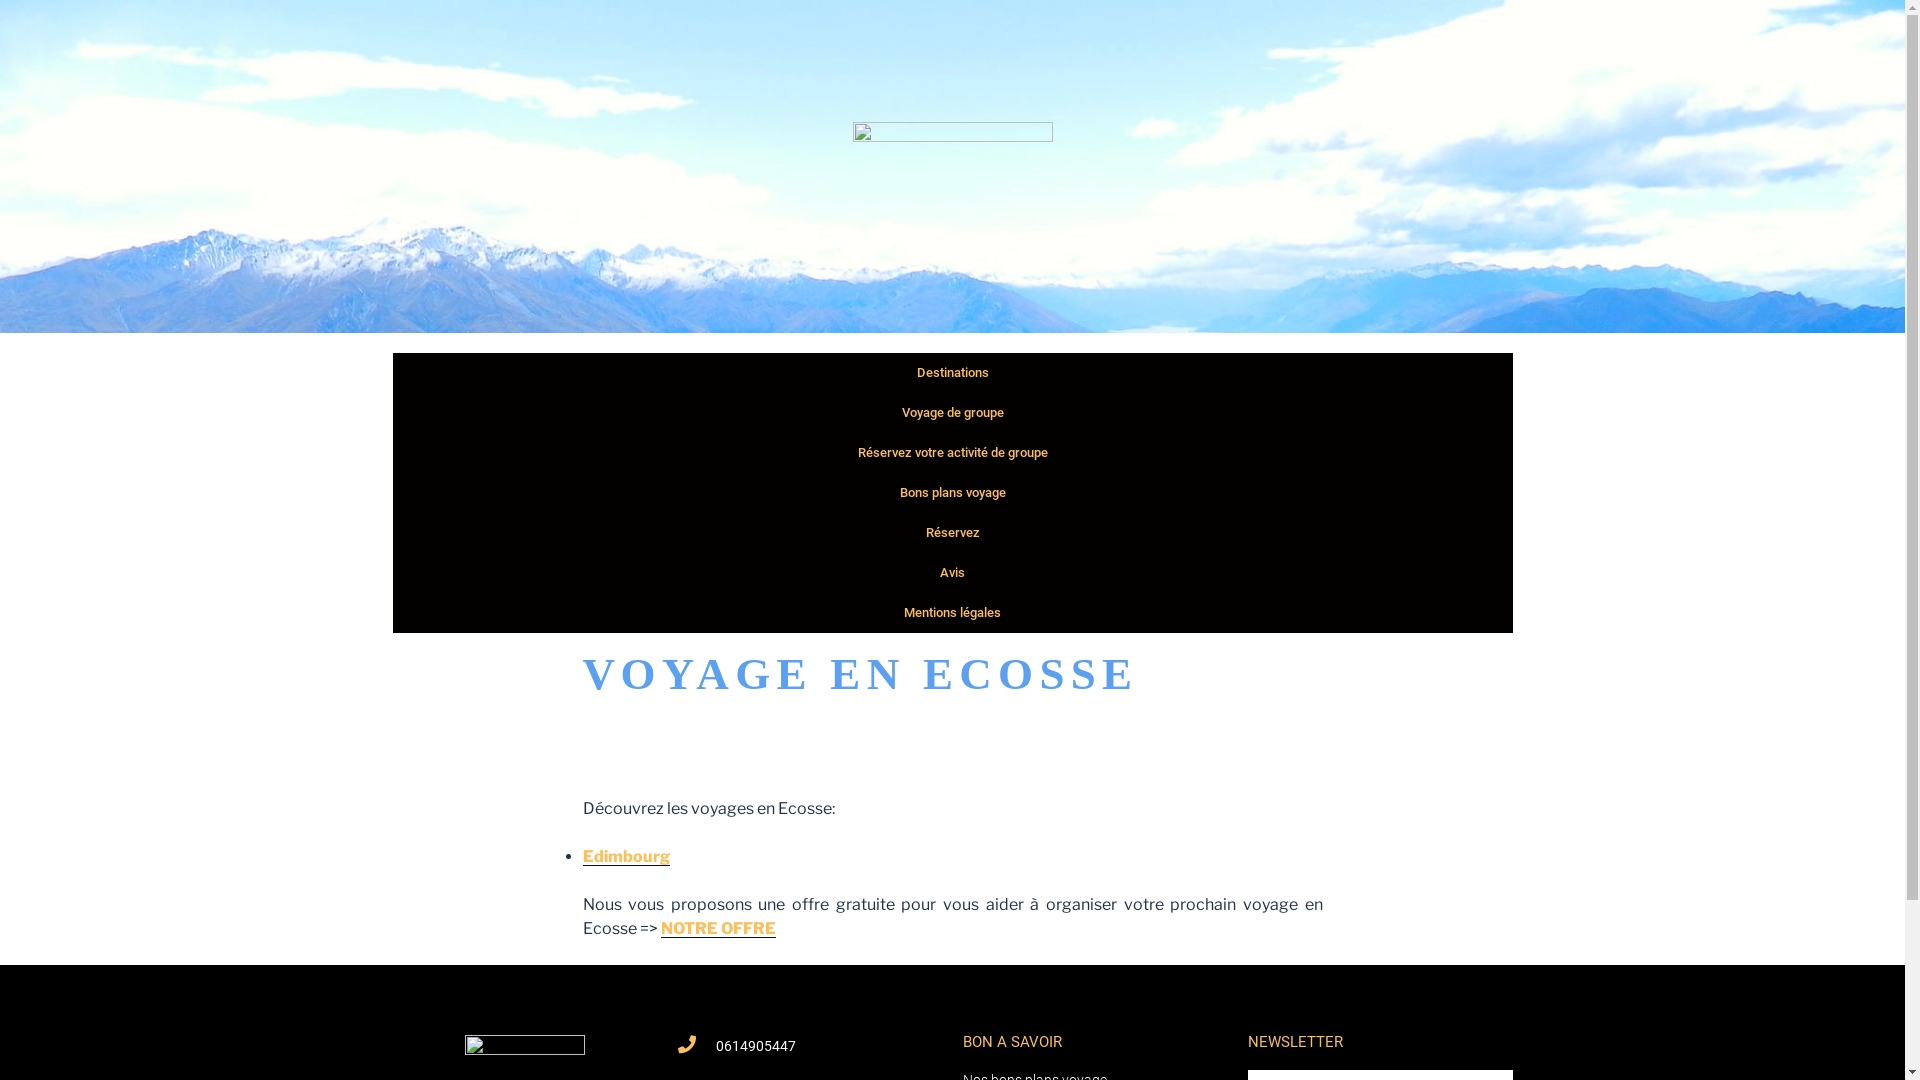 This screenshot has height=1080, width=1920. I want to click on Voyage de groupe, so click(952, 413).